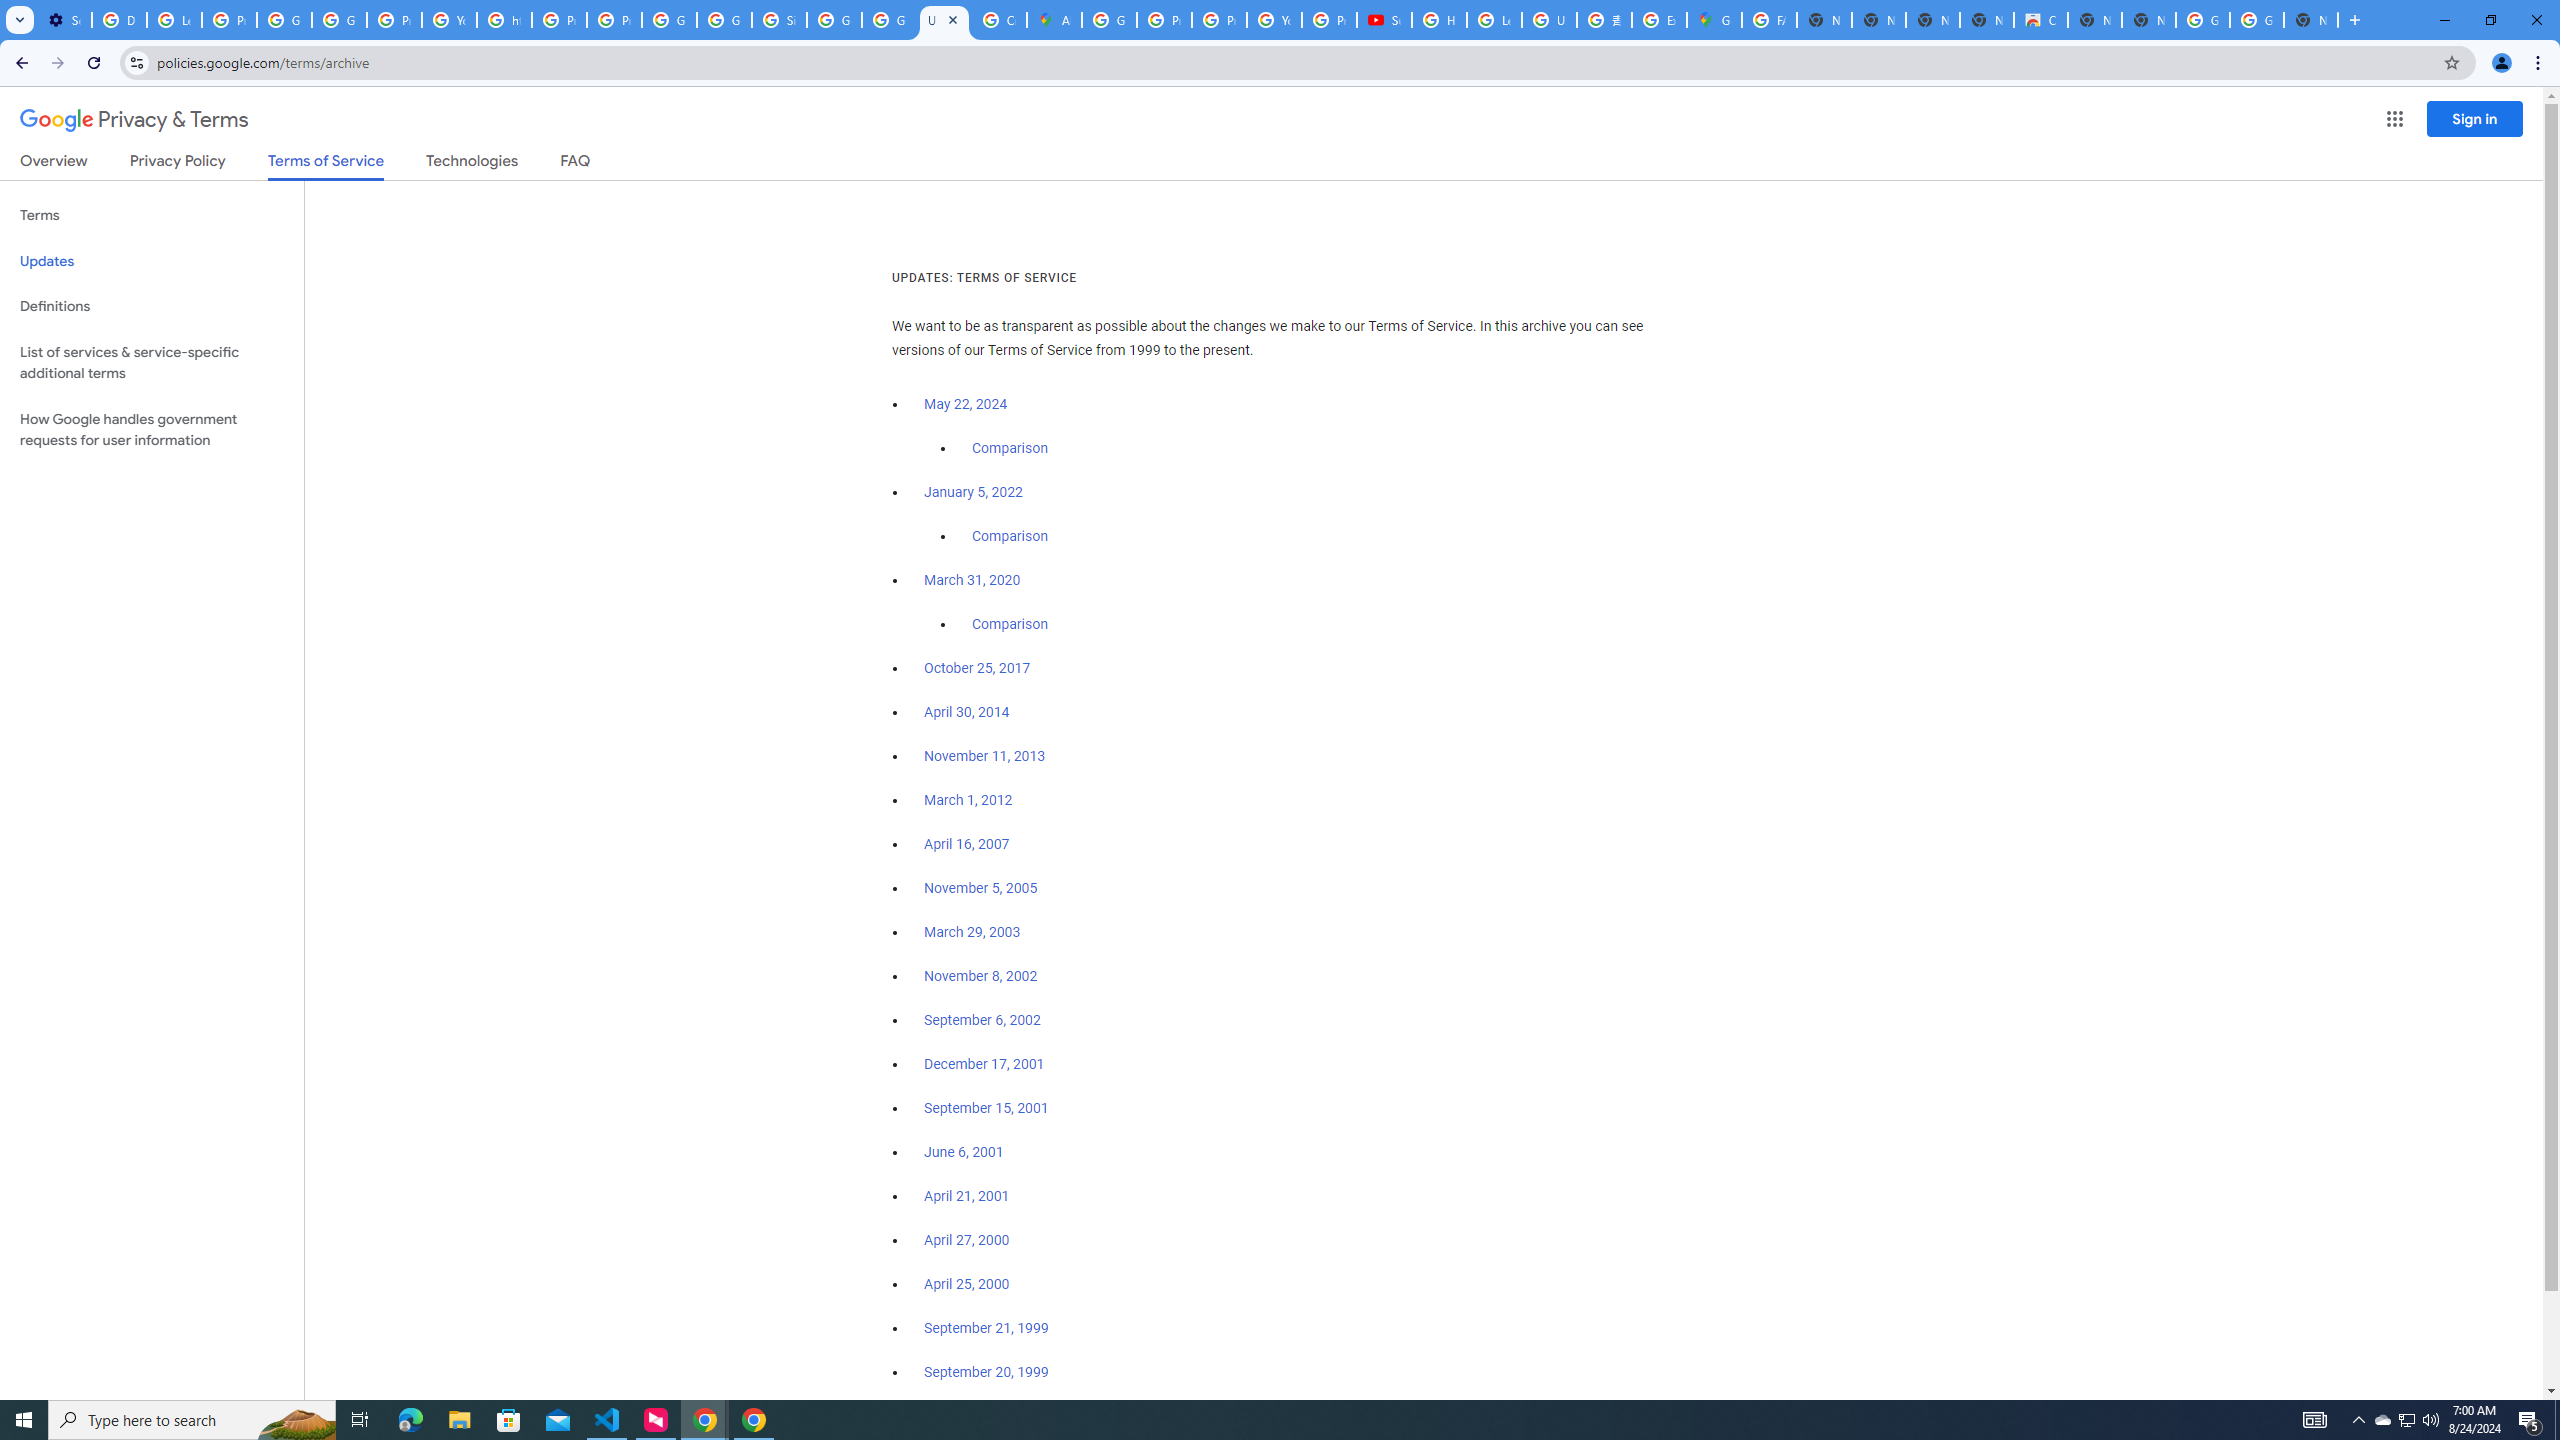 The image size is (2560, 1440). I want to click on April 16, 2007, so click(968, 844).